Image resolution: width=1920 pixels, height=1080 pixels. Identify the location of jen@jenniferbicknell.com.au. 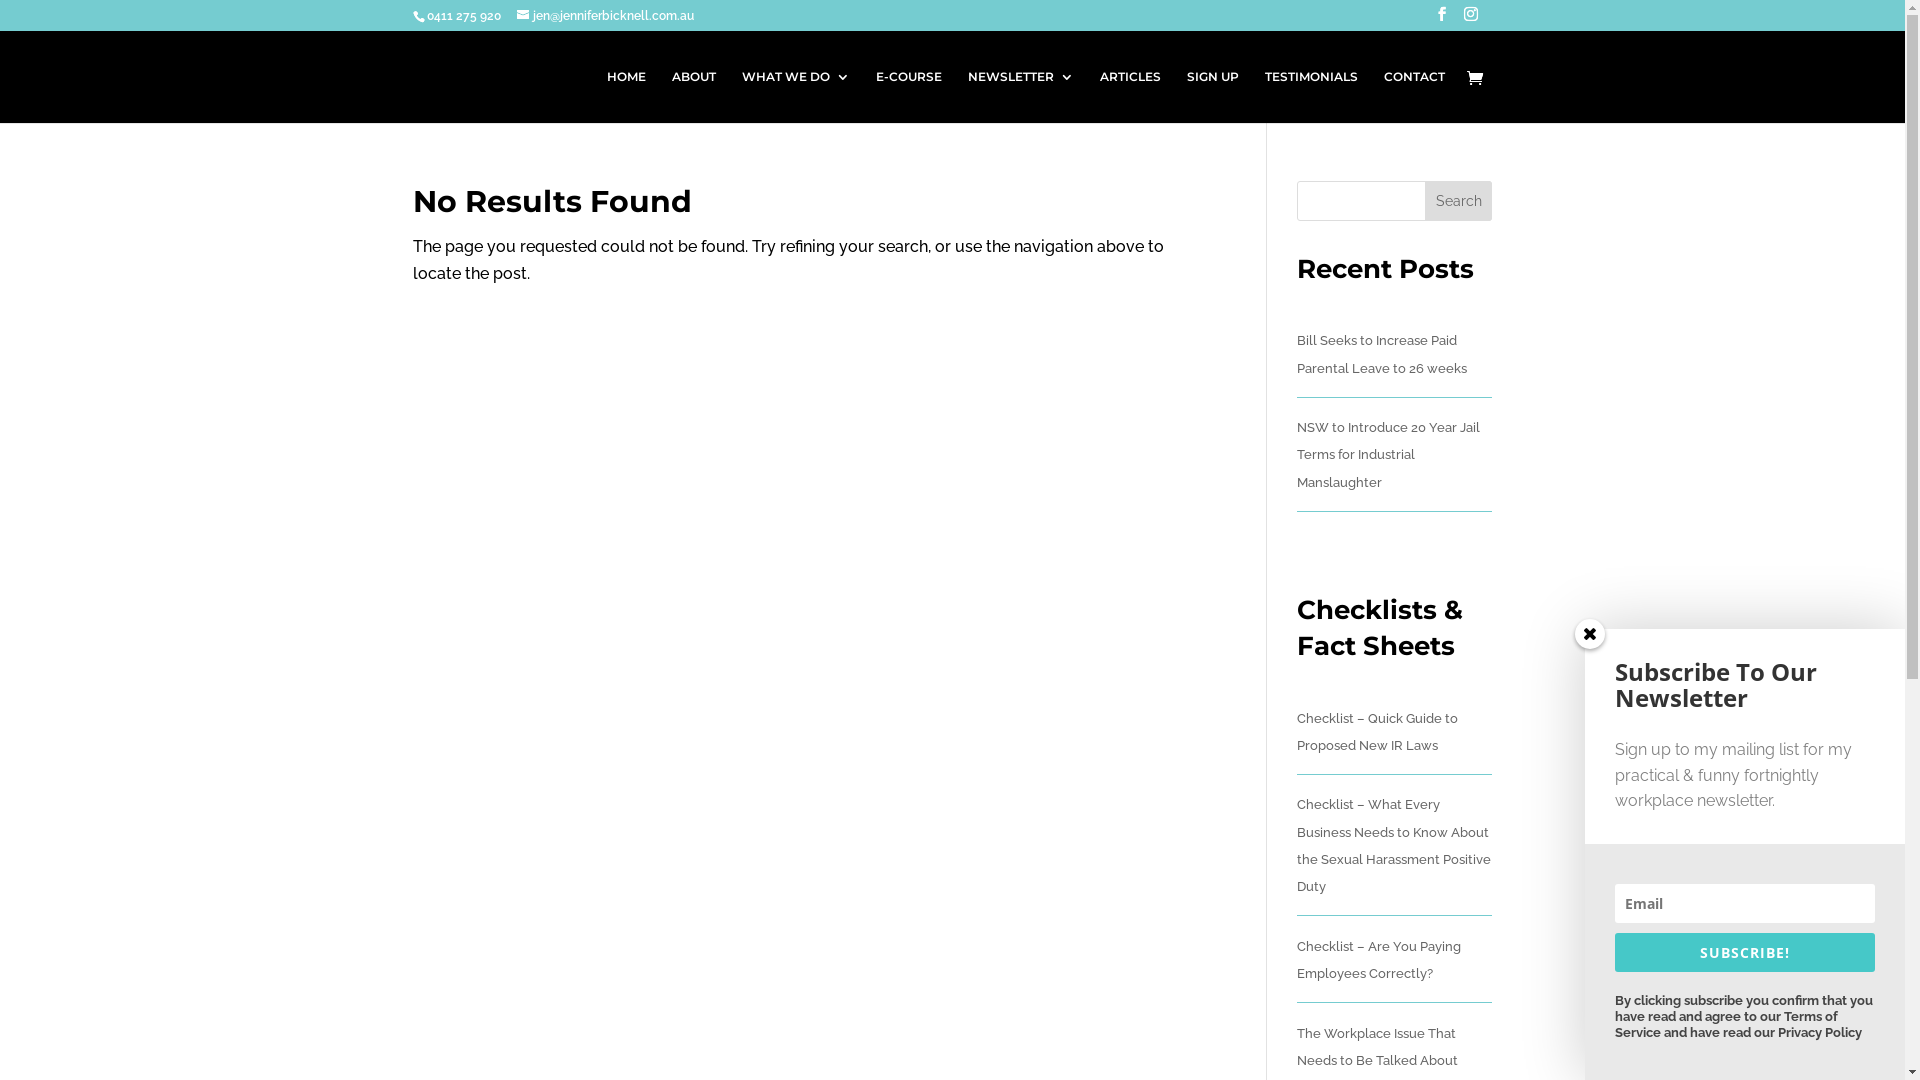
(604, 16).